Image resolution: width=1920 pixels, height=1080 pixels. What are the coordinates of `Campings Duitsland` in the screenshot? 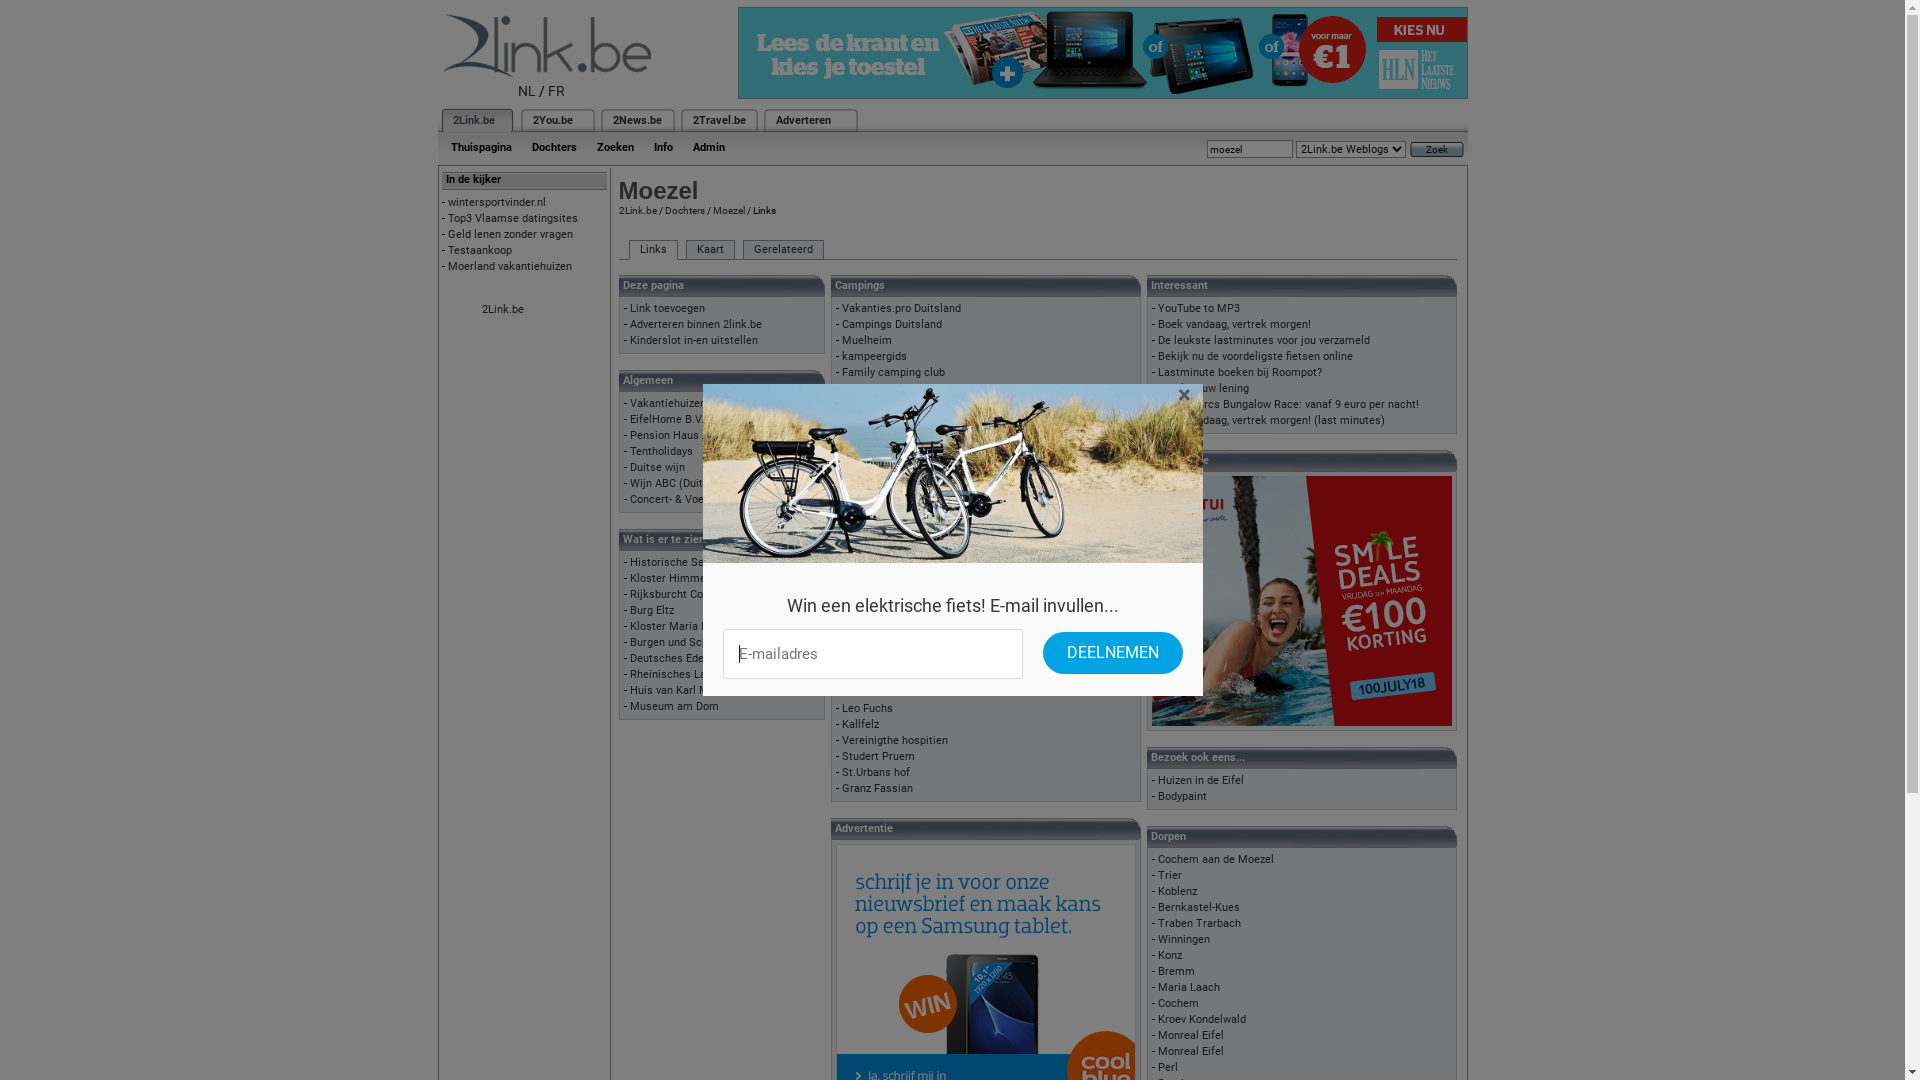 It's located at (892, 324).